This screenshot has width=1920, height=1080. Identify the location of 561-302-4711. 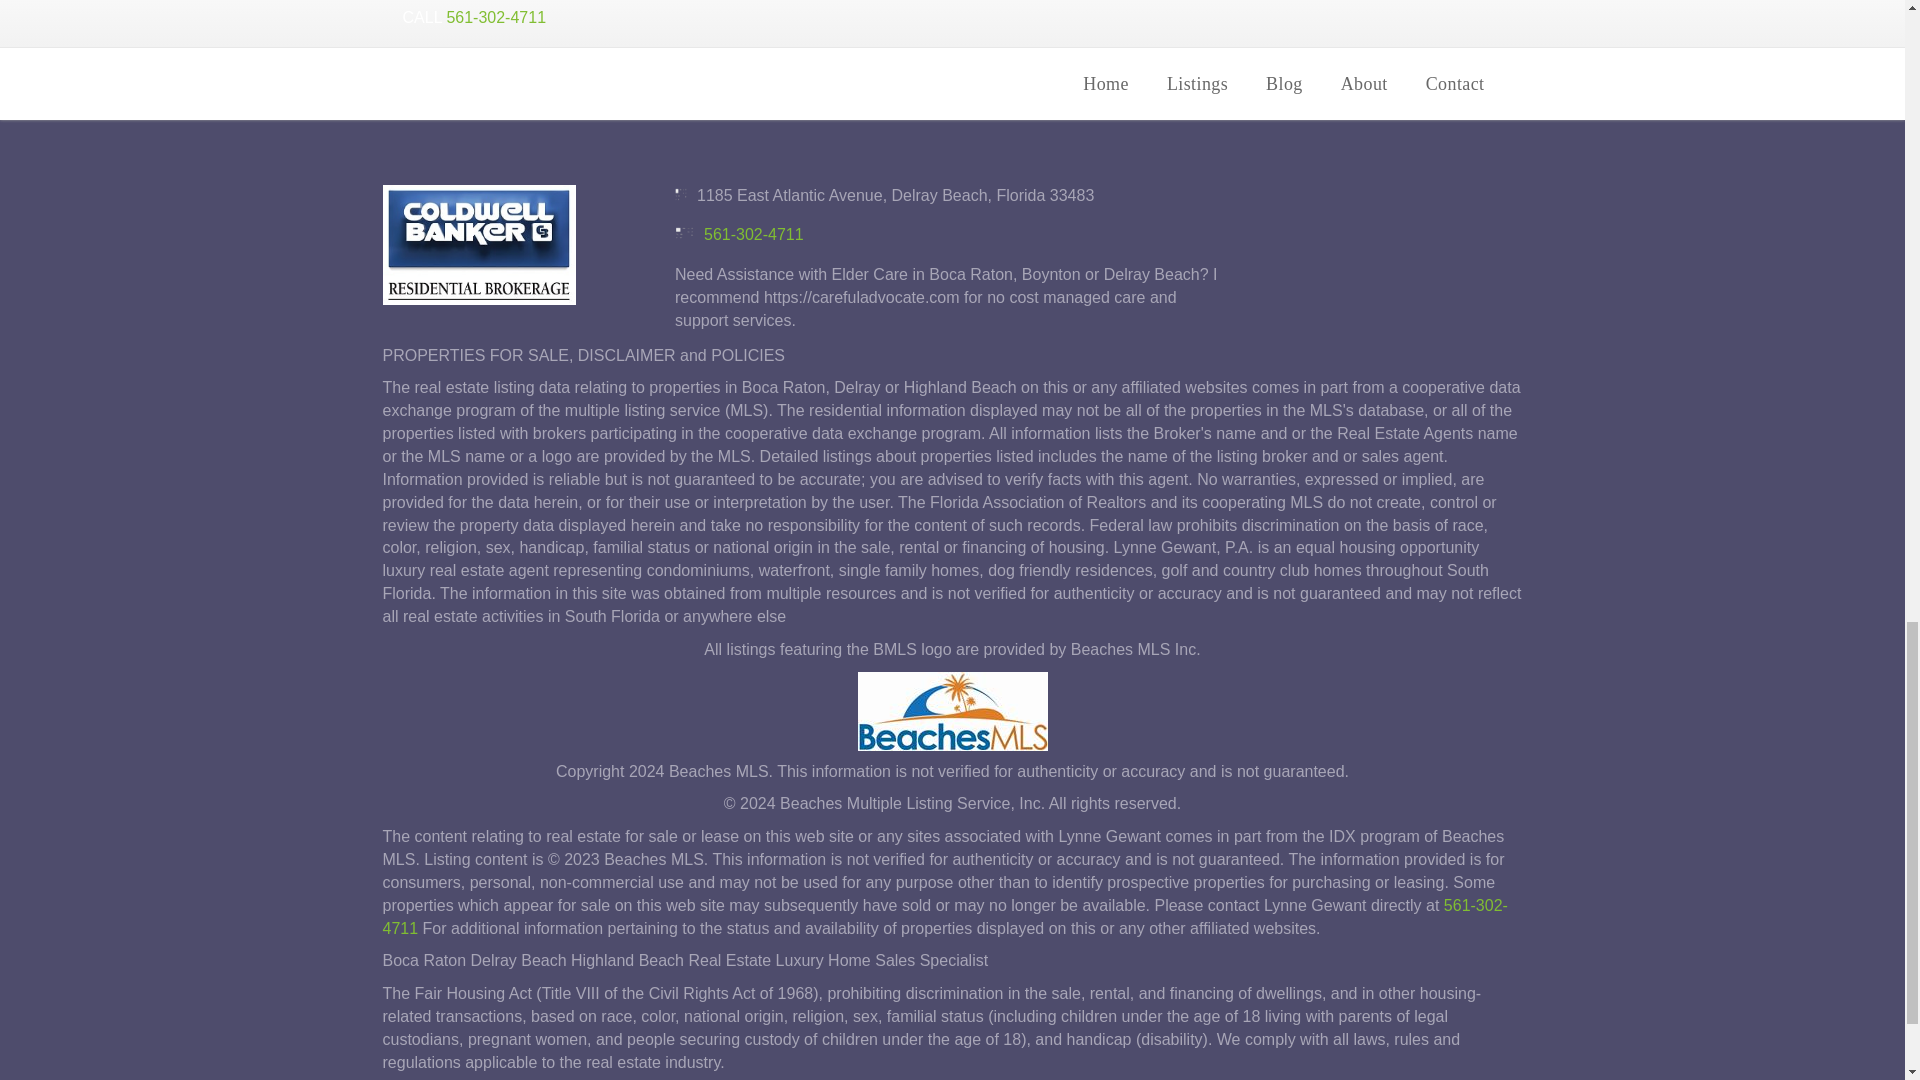
(944, 917).